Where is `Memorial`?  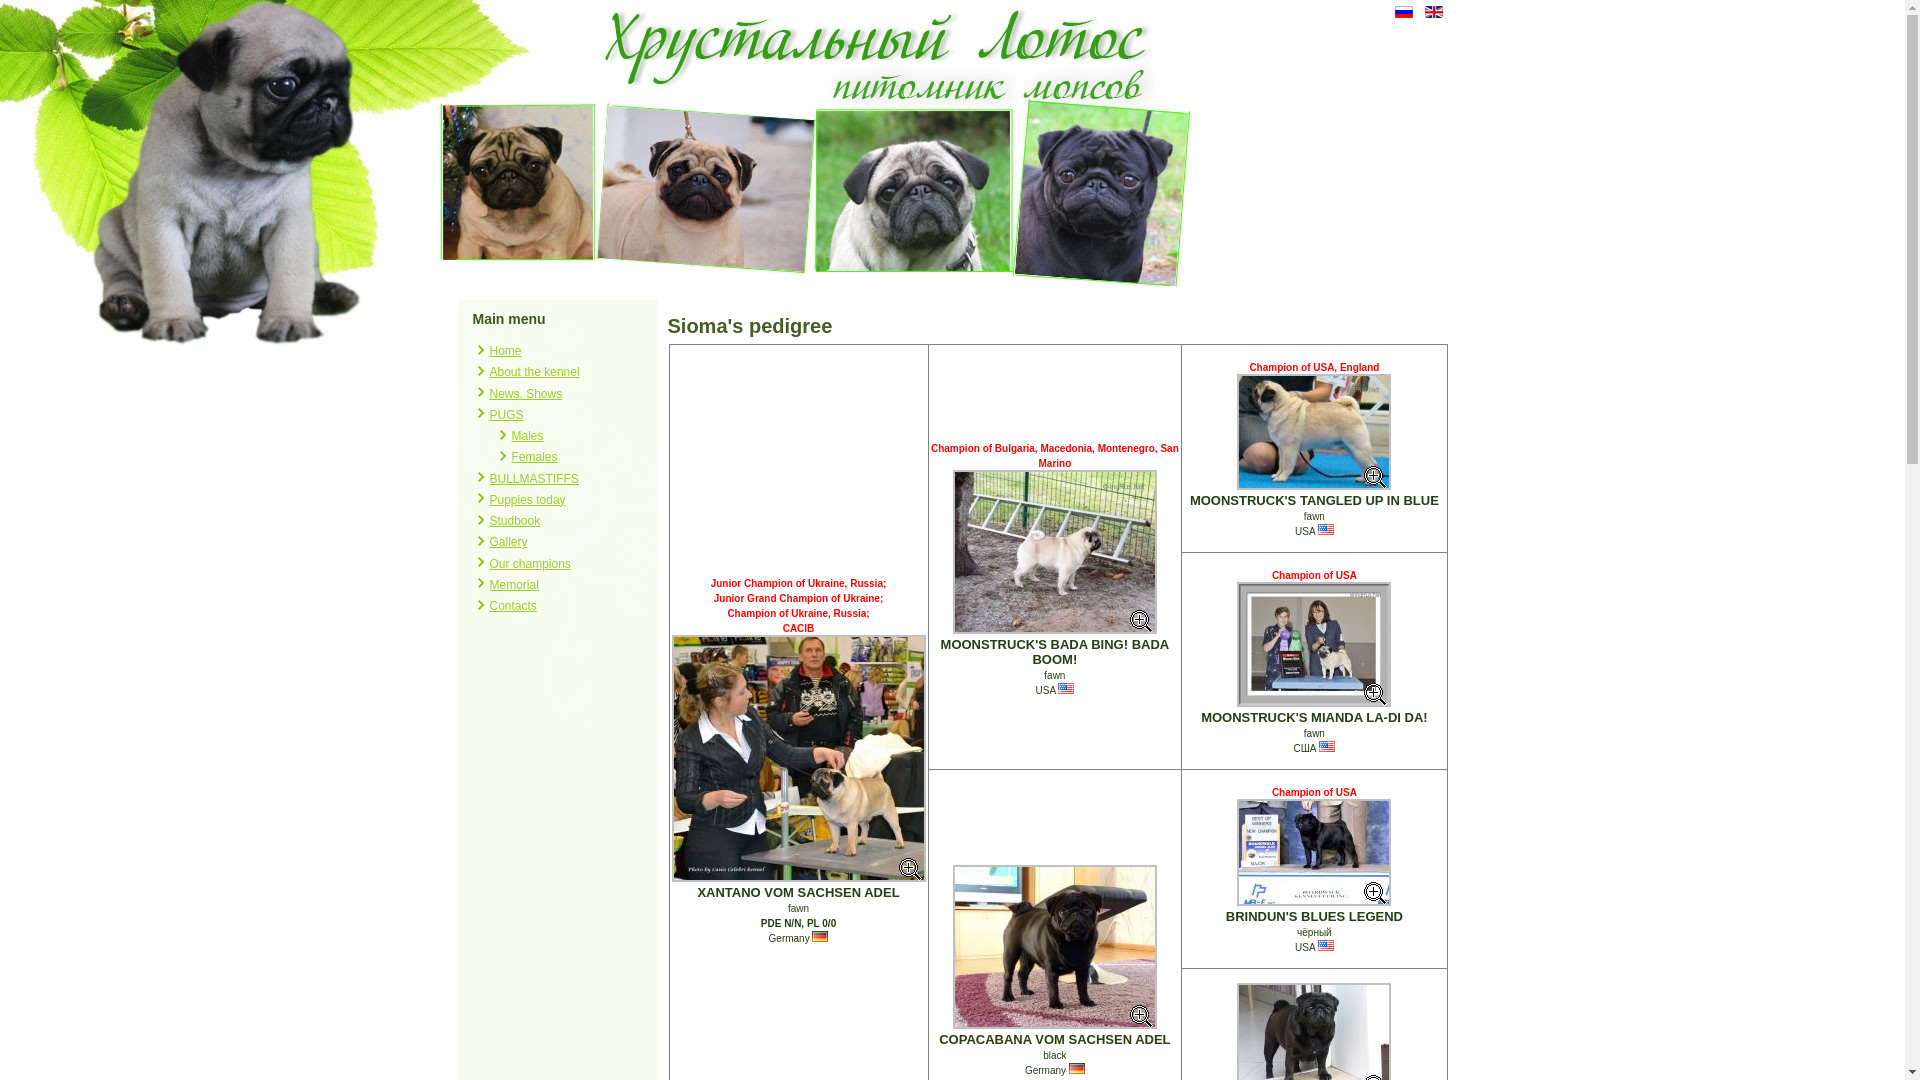
Memorial is located at coordinates (514, 585).